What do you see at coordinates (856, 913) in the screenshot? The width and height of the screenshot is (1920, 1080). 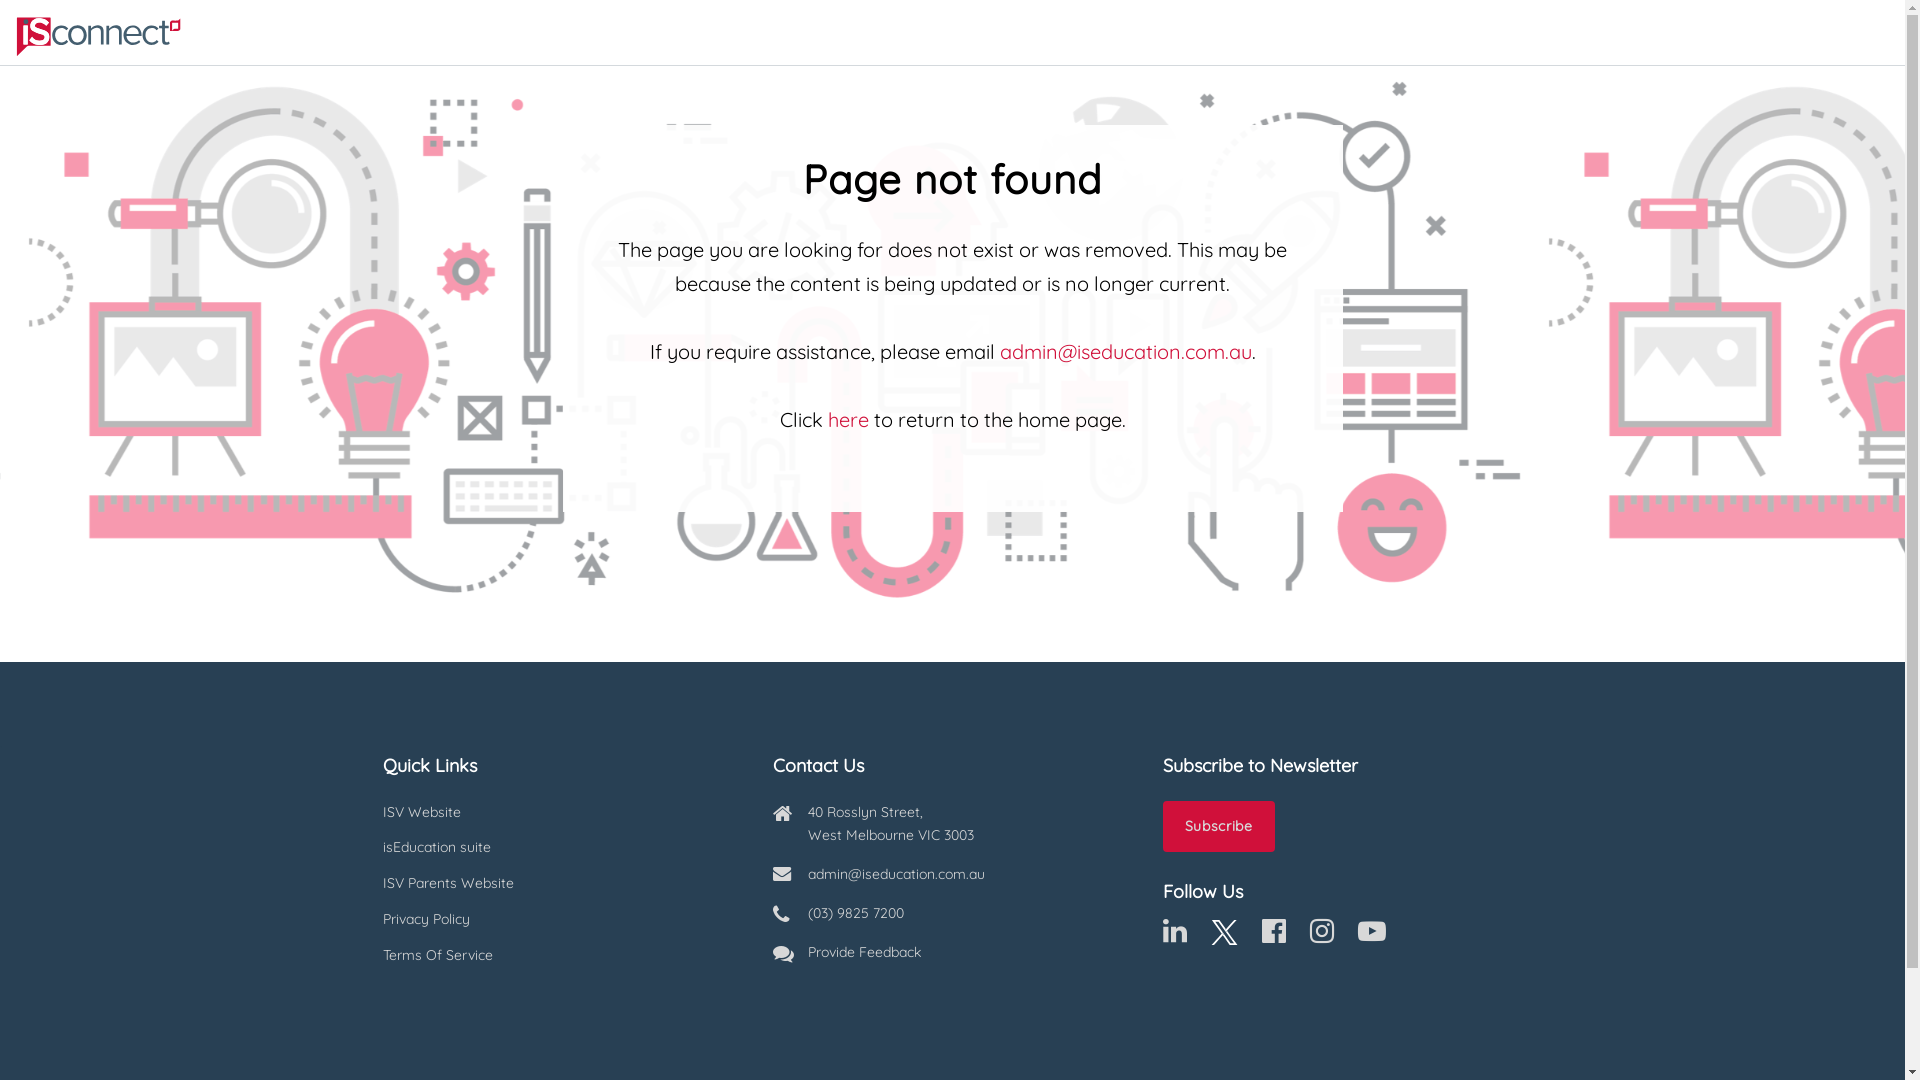 I see `(03) 9825 7200` at bounding box center [856, 913].